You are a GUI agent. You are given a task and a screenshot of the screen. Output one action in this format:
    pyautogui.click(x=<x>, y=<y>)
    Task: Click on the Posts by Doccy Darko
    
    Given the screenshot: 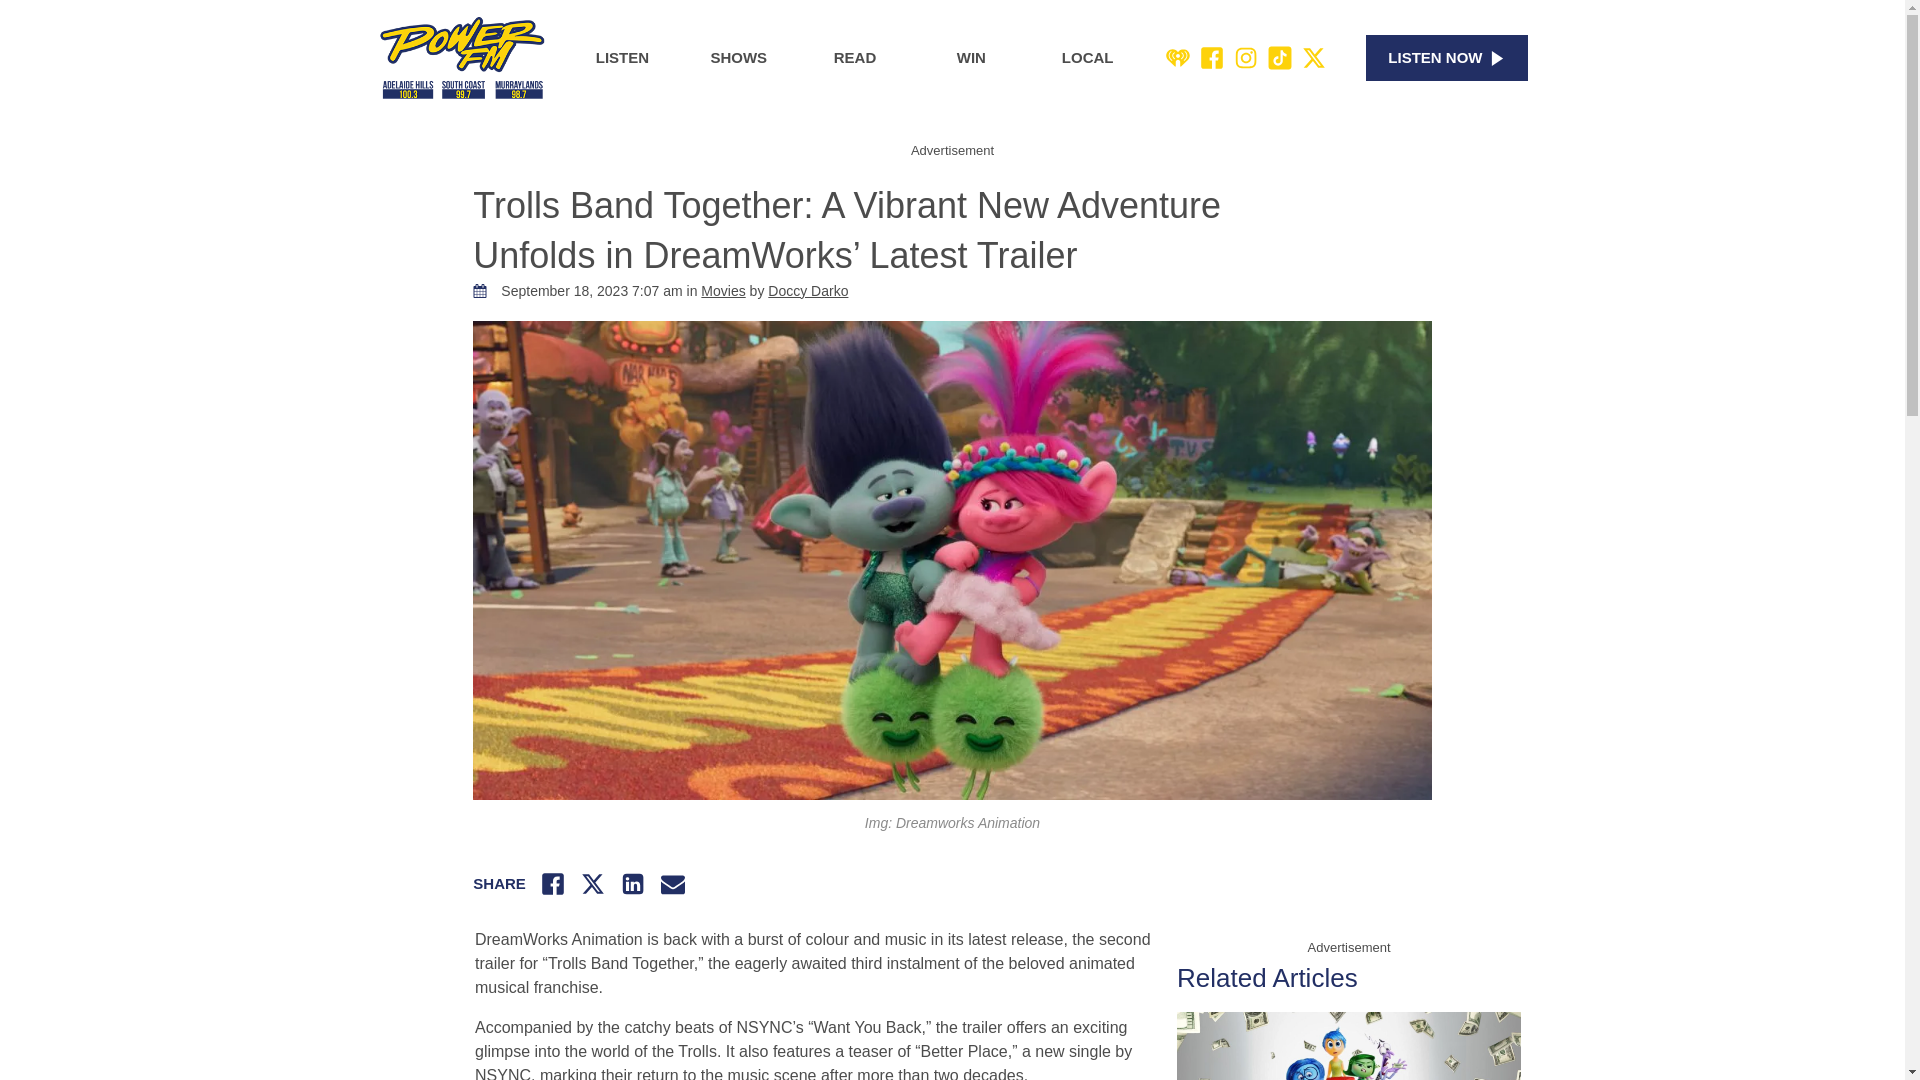 What is the action you would take?
    pyautogui.click(x=808, y=290)
    